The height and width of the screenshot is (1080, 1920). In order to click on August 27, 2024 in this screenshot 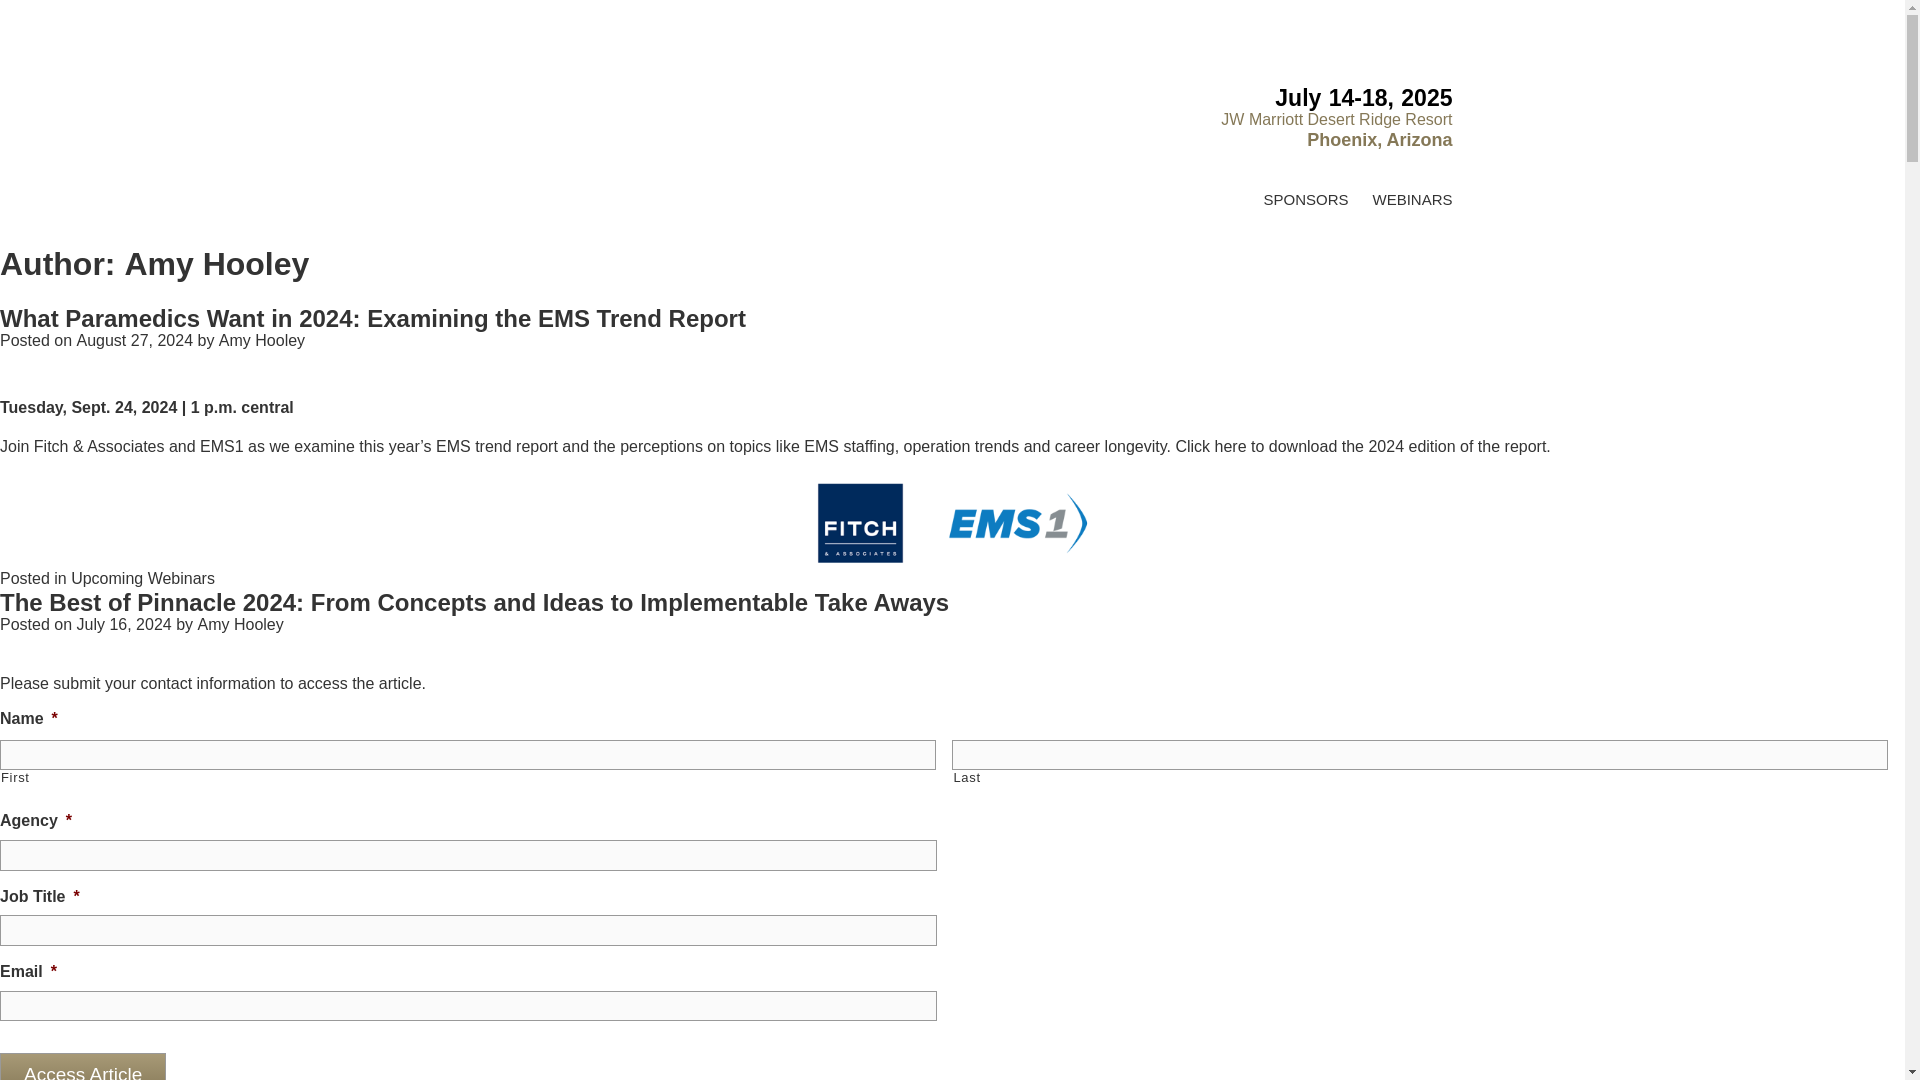, I will do `click(134, 340)`.